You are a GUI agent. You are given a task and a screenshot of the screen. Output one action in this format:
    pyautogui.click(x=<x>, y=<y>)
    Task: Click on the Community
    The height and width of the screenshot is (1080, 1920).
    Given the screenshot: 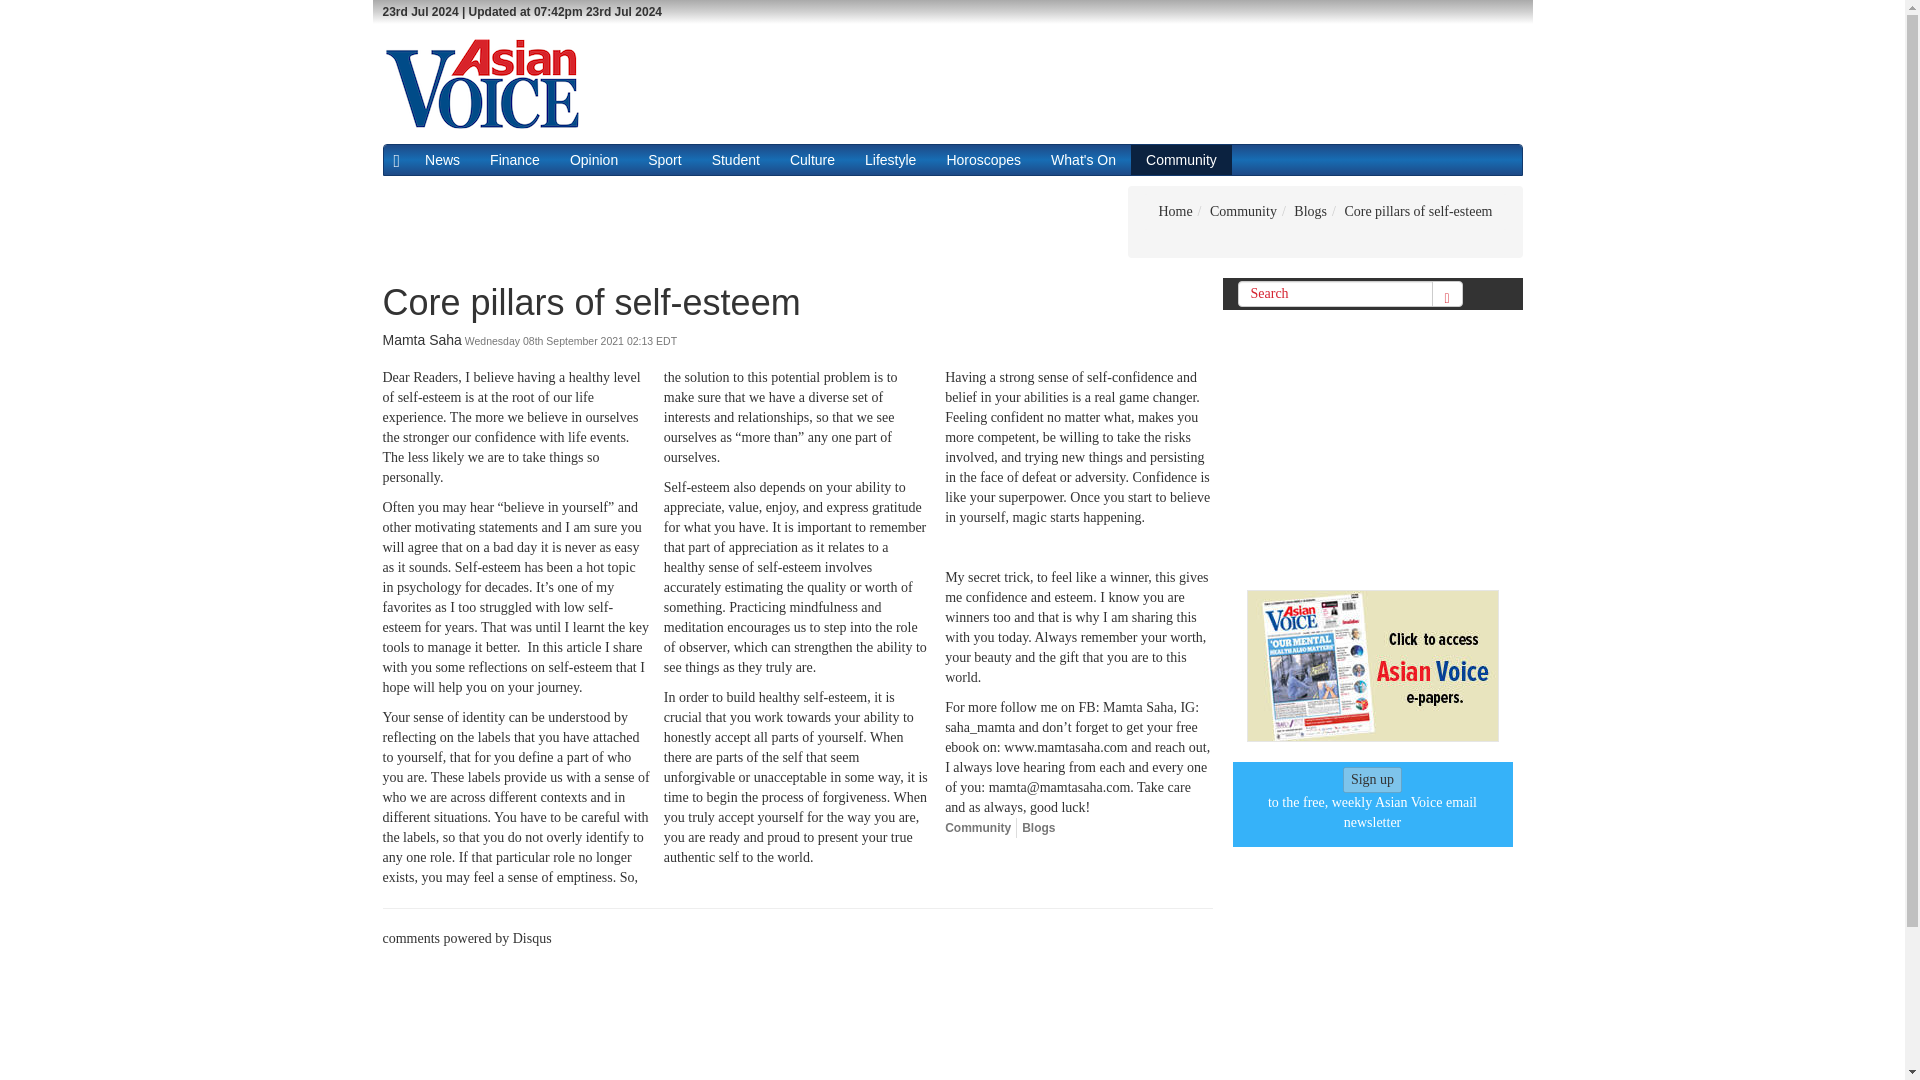 What is the action you would take?
    pyautogui.click(x=978, y=827)
    